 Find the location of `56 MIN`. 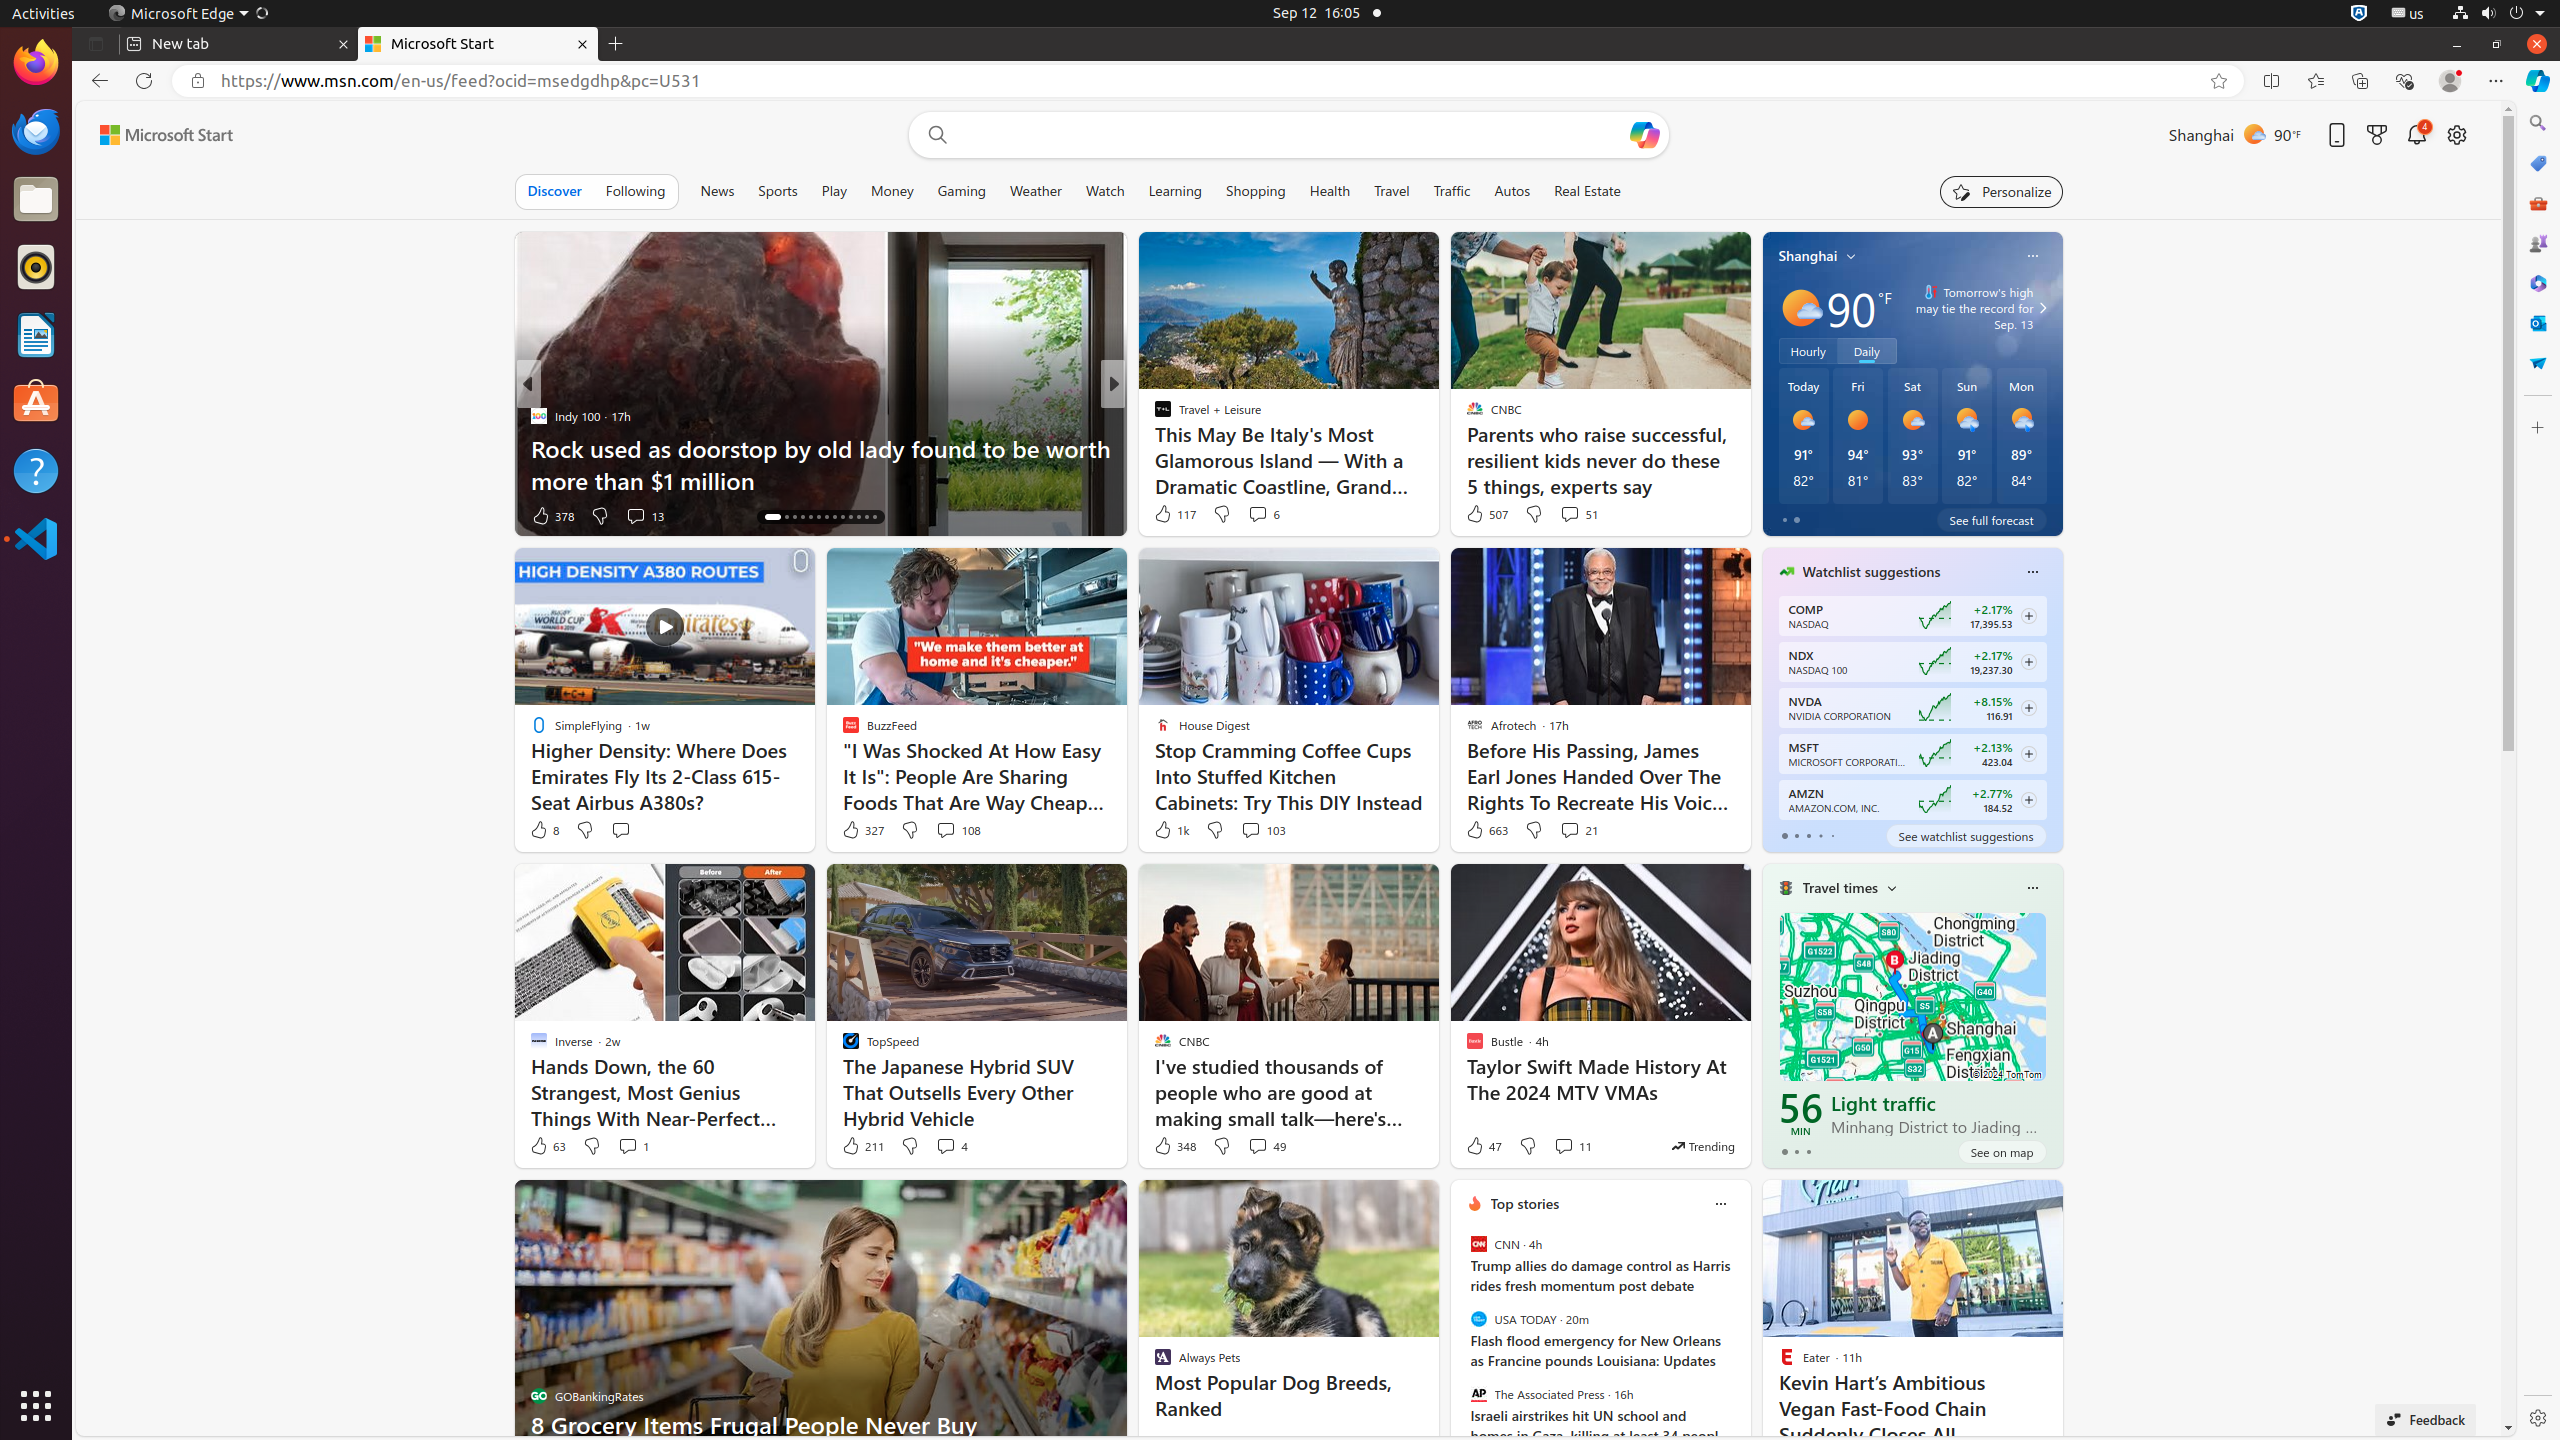

56 MIN is located at coordinates (1801, 1114).